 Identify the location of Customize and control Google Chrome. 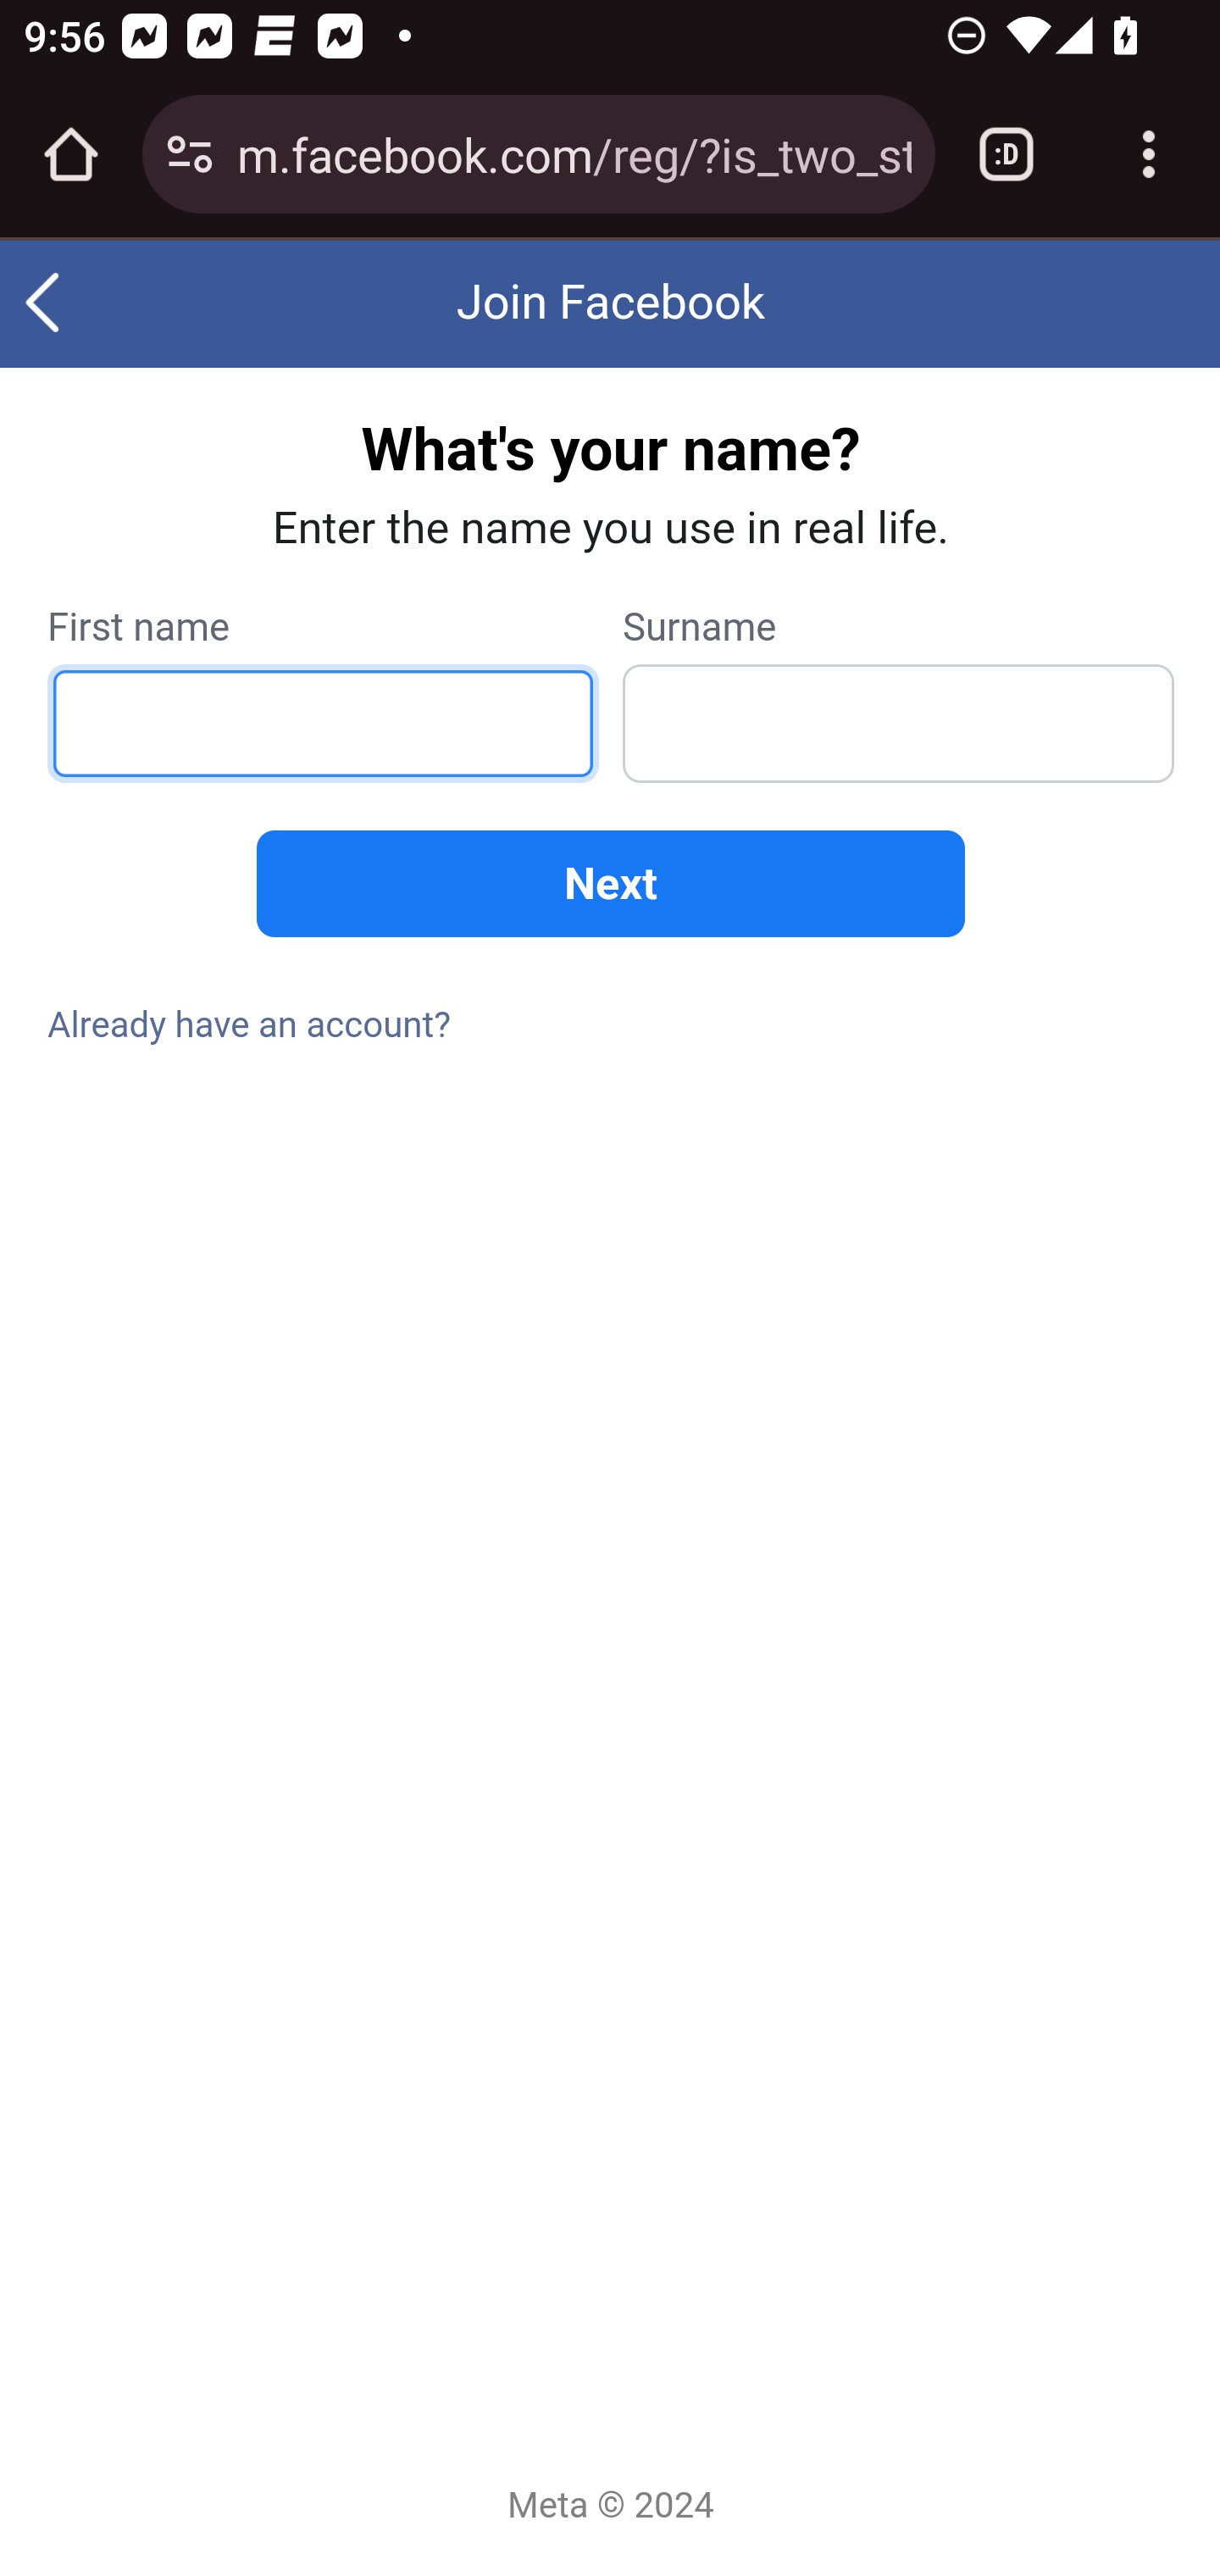
(1149, 154).